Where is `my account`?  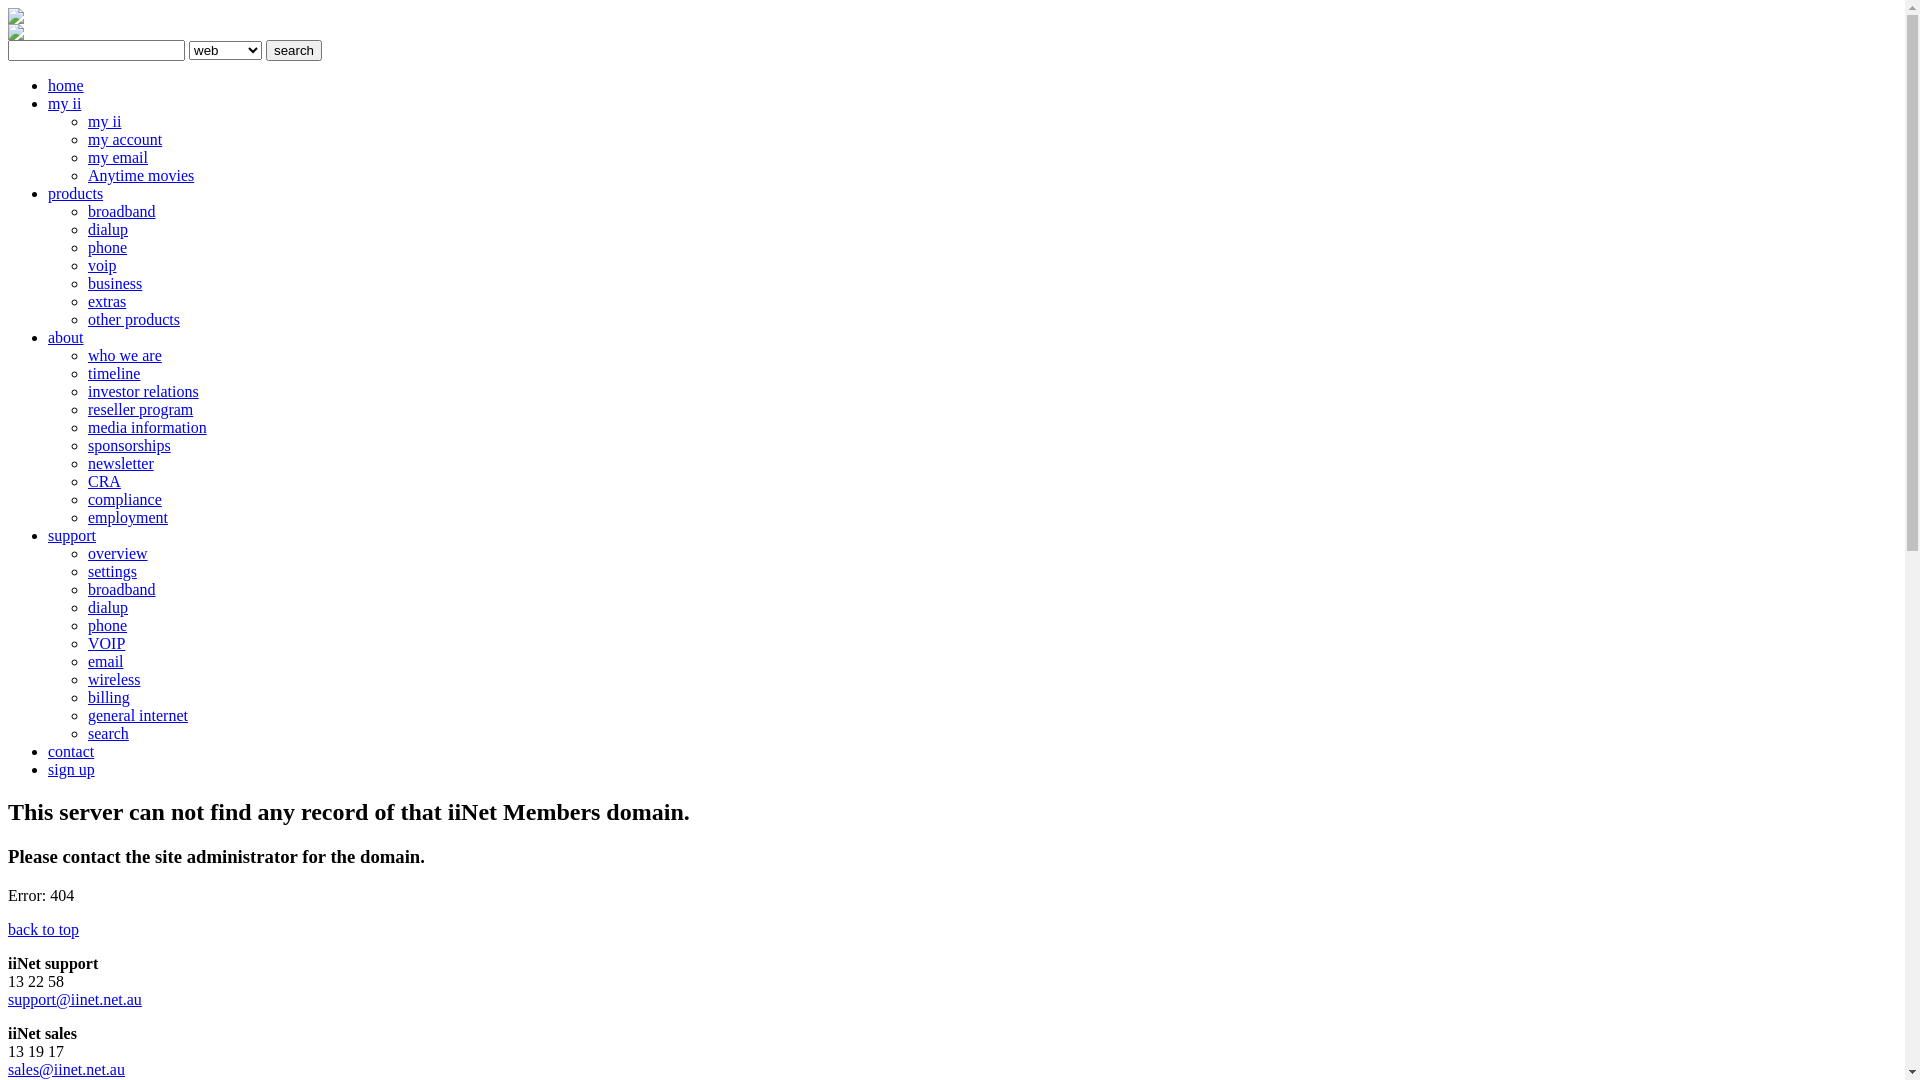 my account is located at coordinates (125, 140).